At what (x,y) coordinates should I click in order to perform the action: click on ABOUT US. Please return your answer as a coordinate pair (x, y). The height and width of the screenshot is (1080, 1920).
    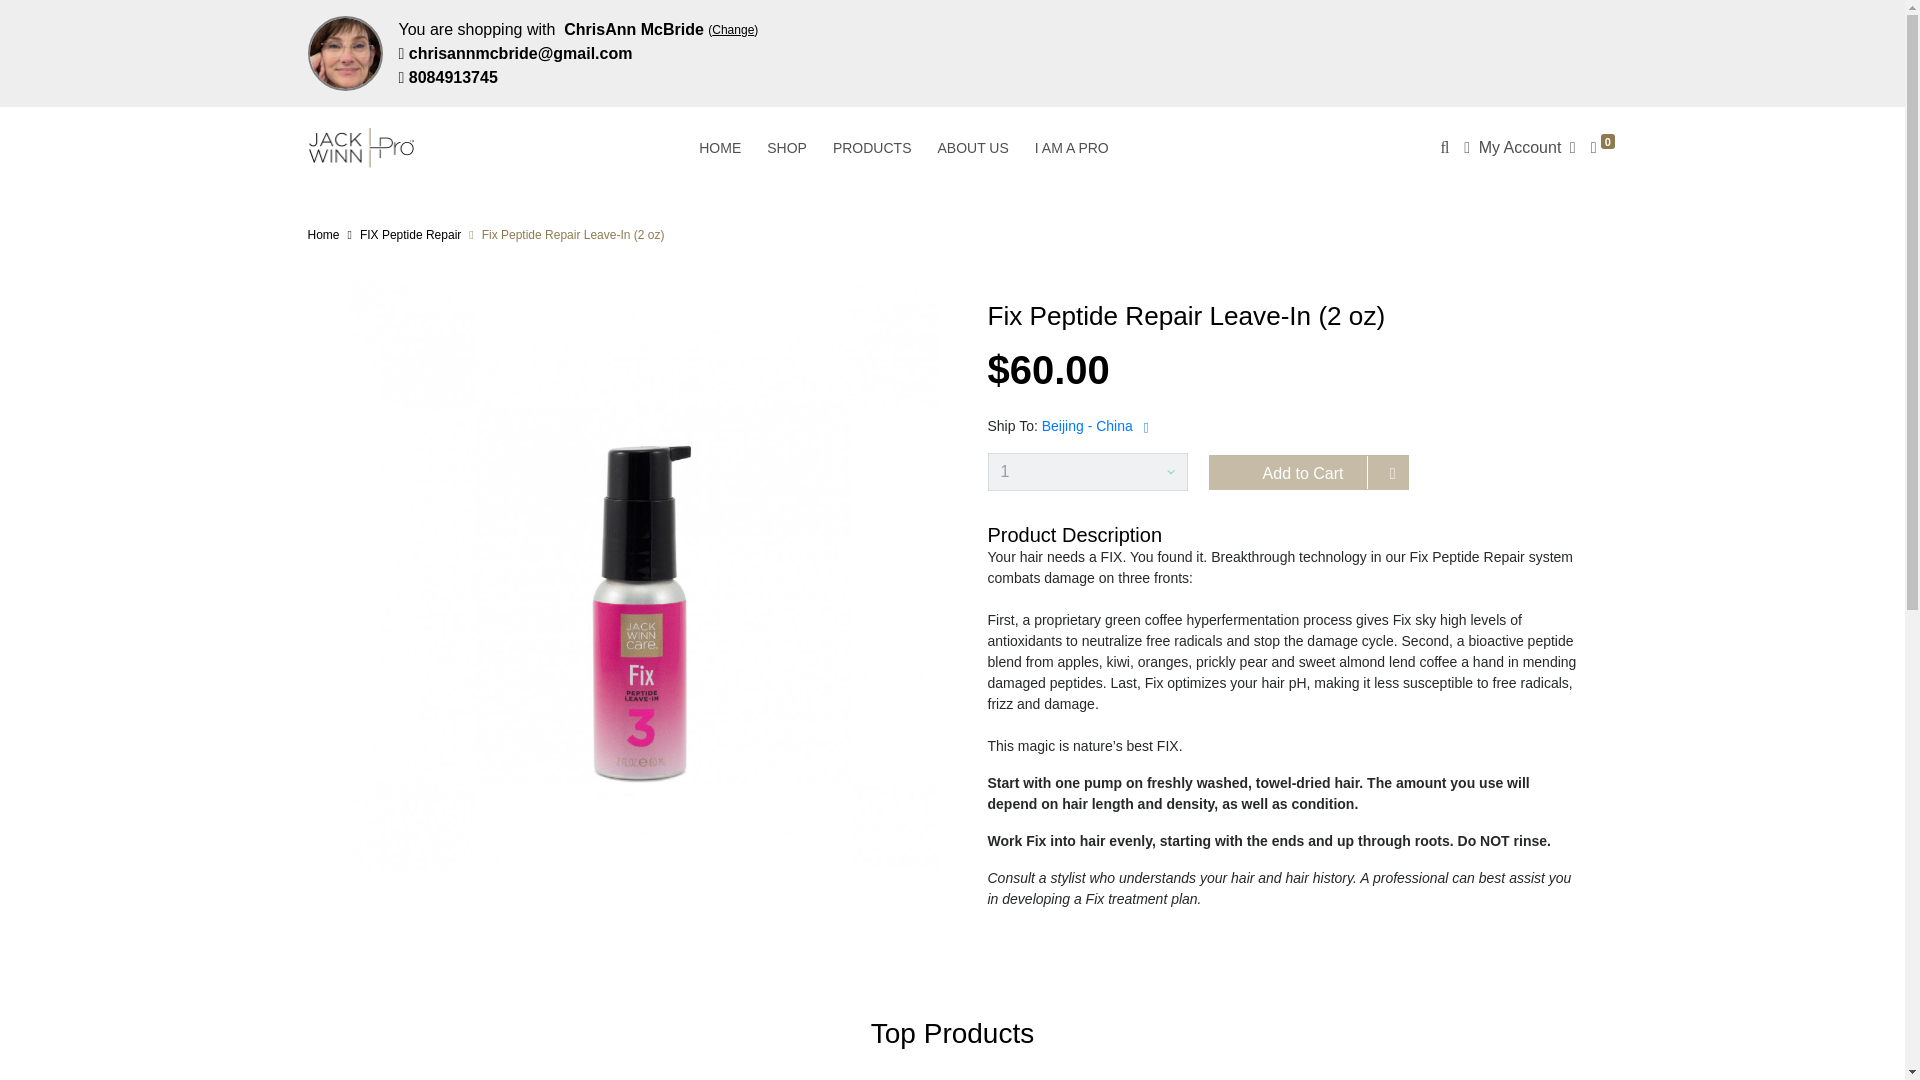
    Looking at the image, I should click on (972, 148).